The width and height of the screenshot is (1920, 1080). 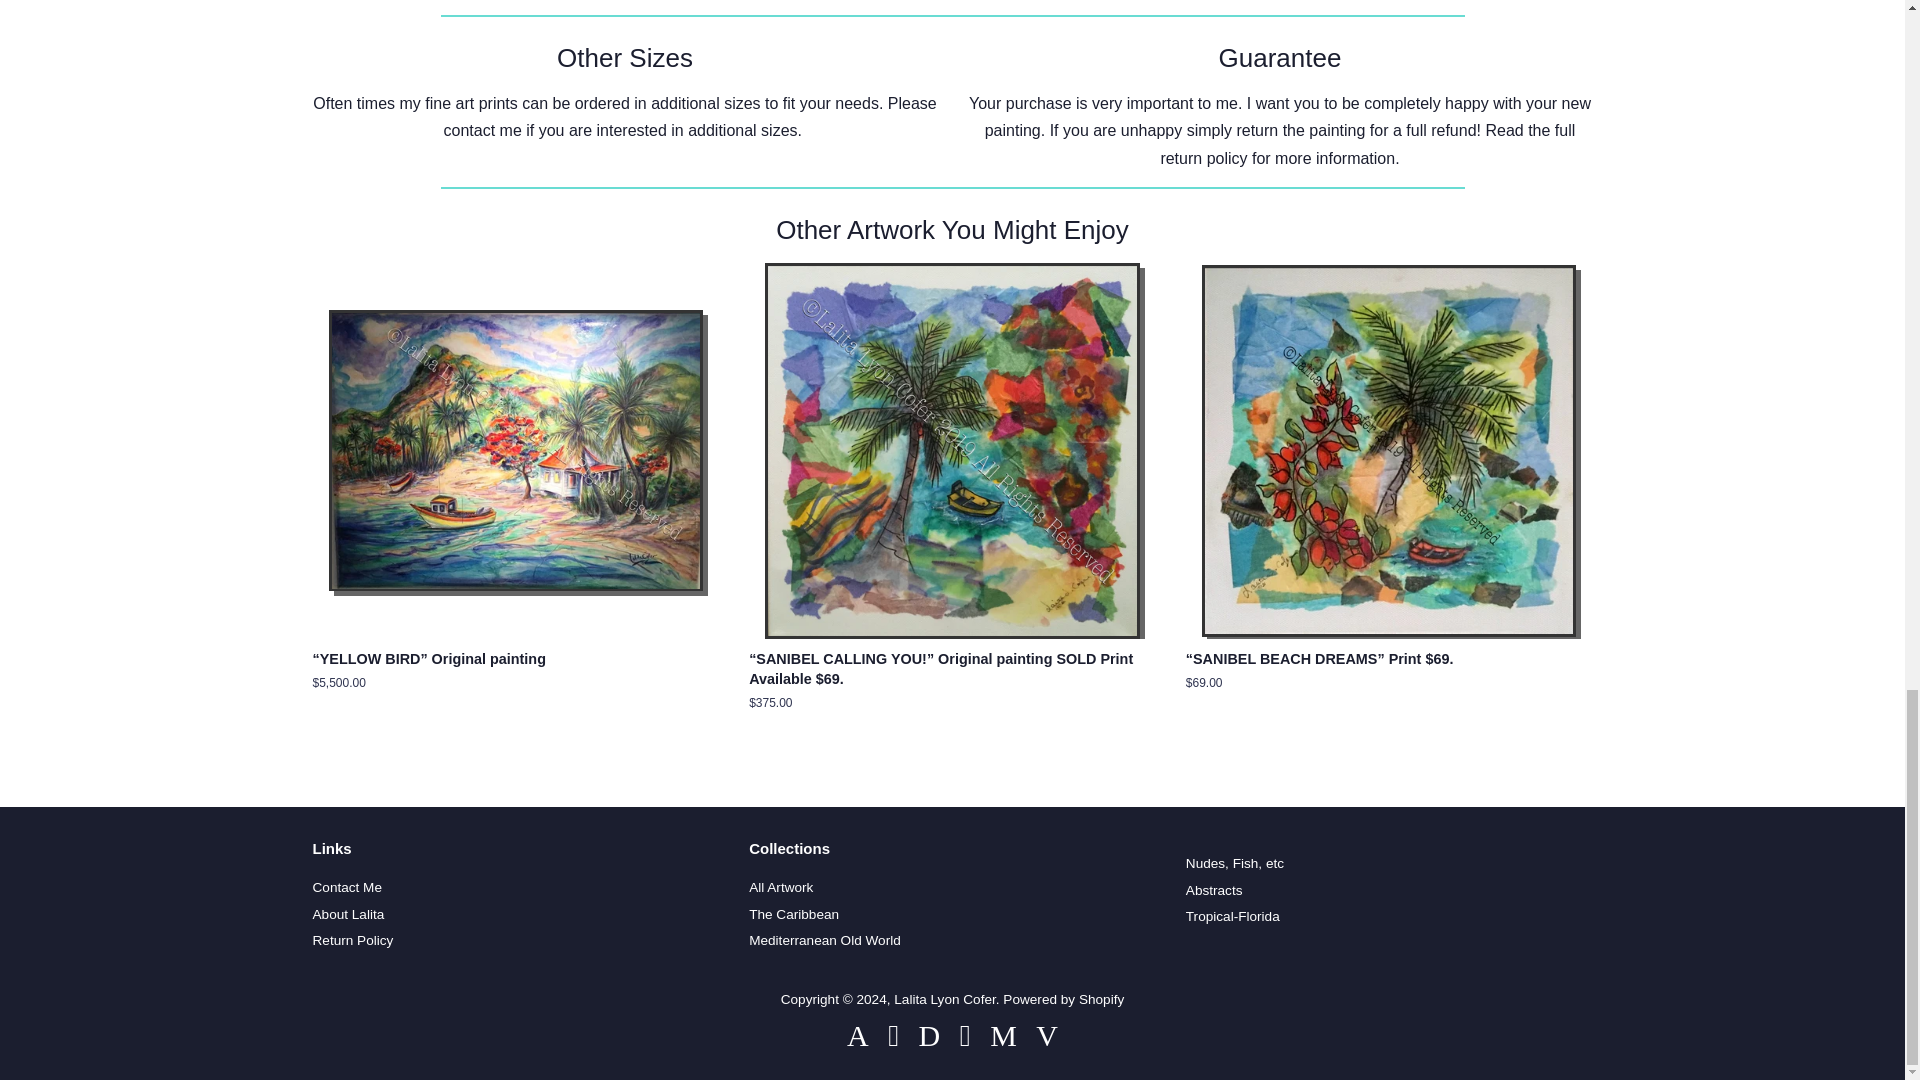 What do you see at coordinates (482, 130) in the screenshot?
I see `Contact Me` at bounding box center [482, 130].